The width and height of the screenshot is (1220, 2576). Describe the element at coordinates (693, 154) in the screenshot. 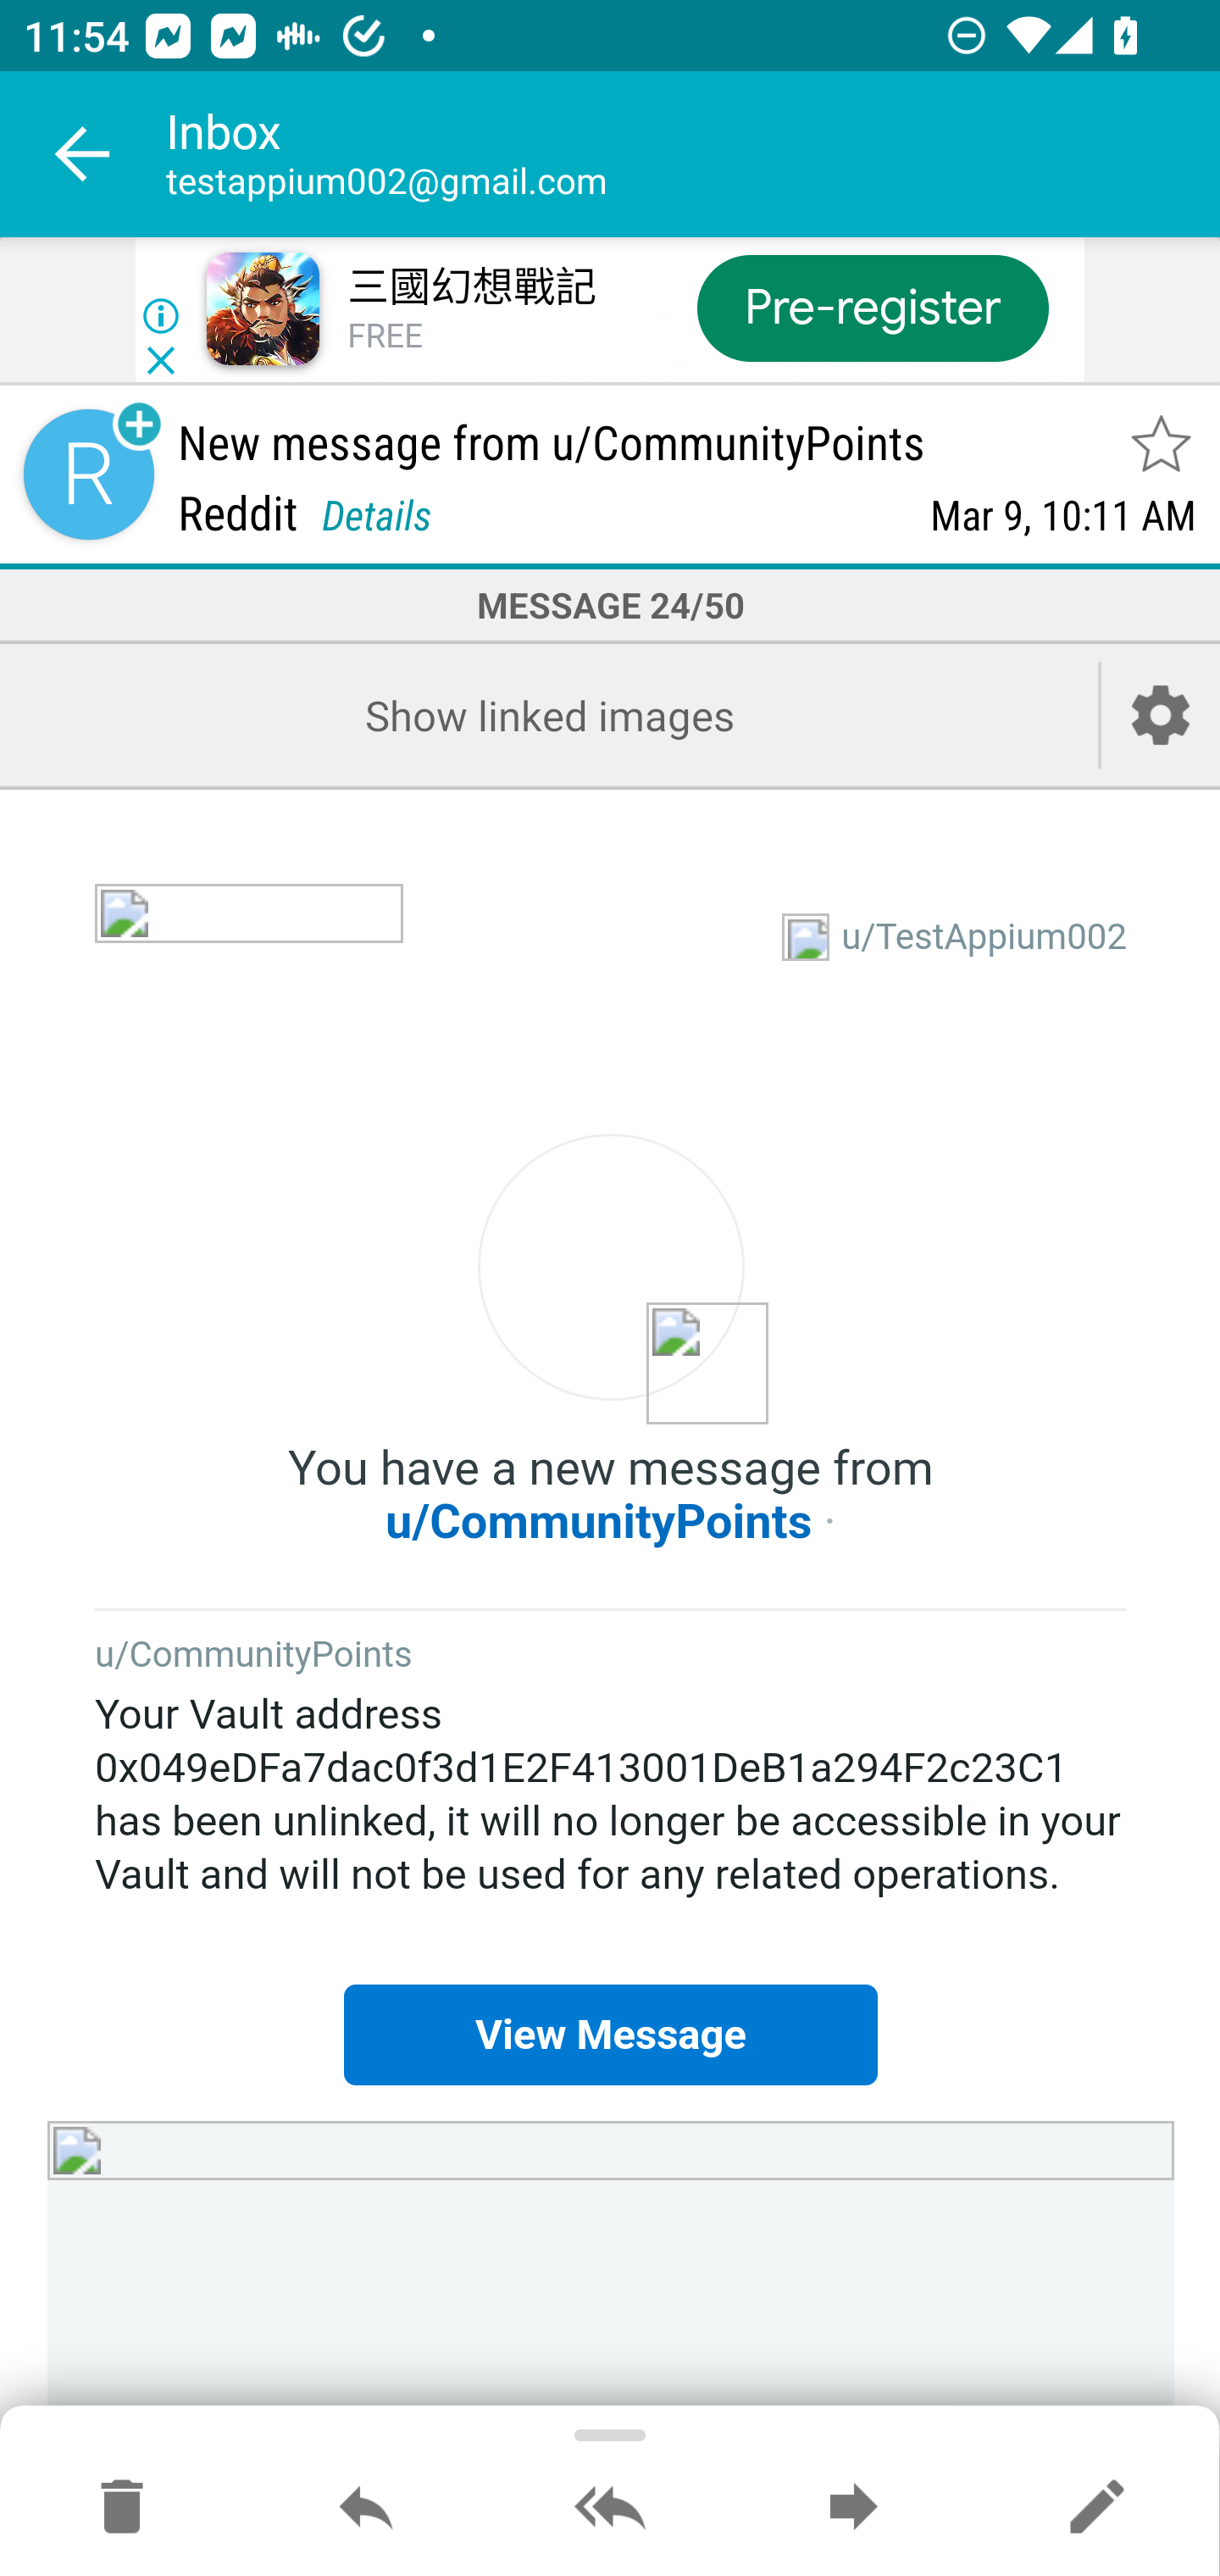

I see `Inbox testappium002@gmail.com` at that location.